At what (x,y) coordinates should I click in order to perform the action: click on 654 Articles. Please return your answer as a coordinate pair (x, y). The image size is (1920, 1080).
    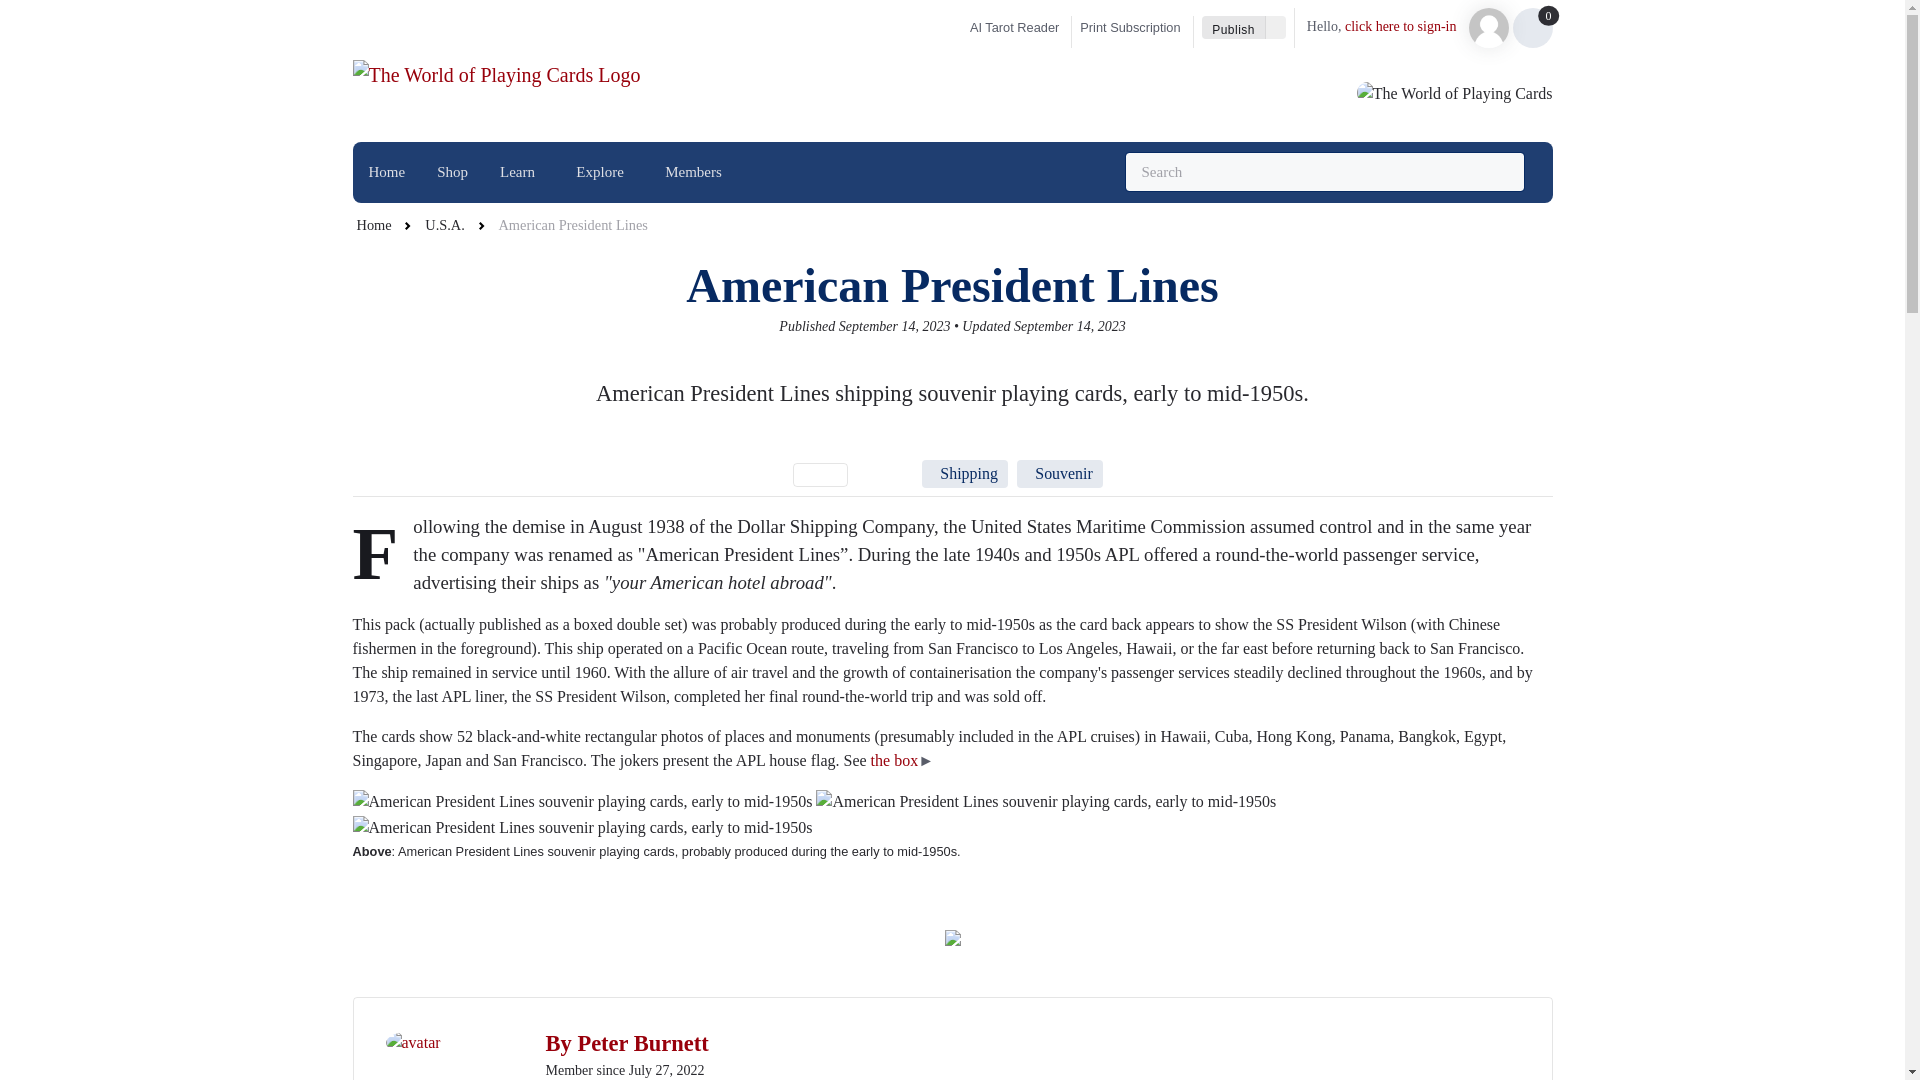
    Looking at the image, I should click on (882, 474).